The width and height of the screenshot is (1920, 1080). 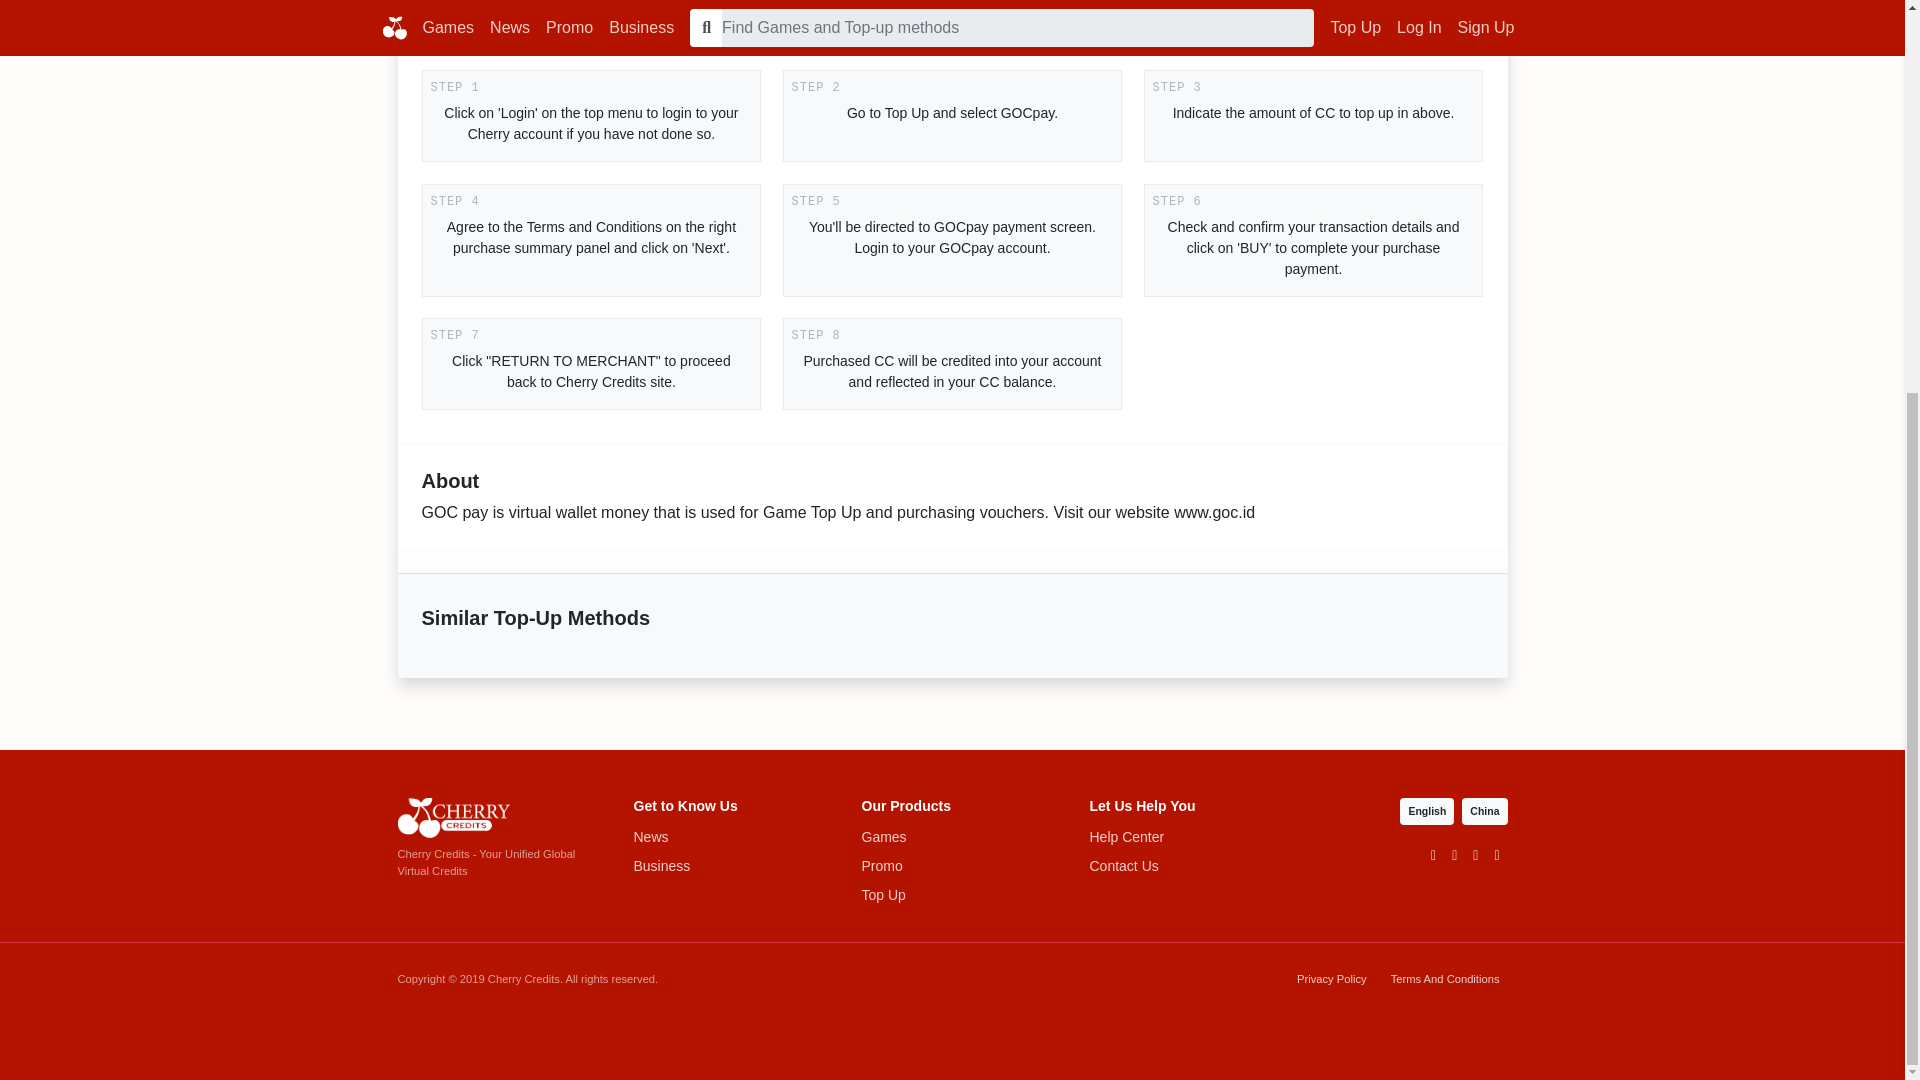 I want to click on Games, so click(x=953, y=837).